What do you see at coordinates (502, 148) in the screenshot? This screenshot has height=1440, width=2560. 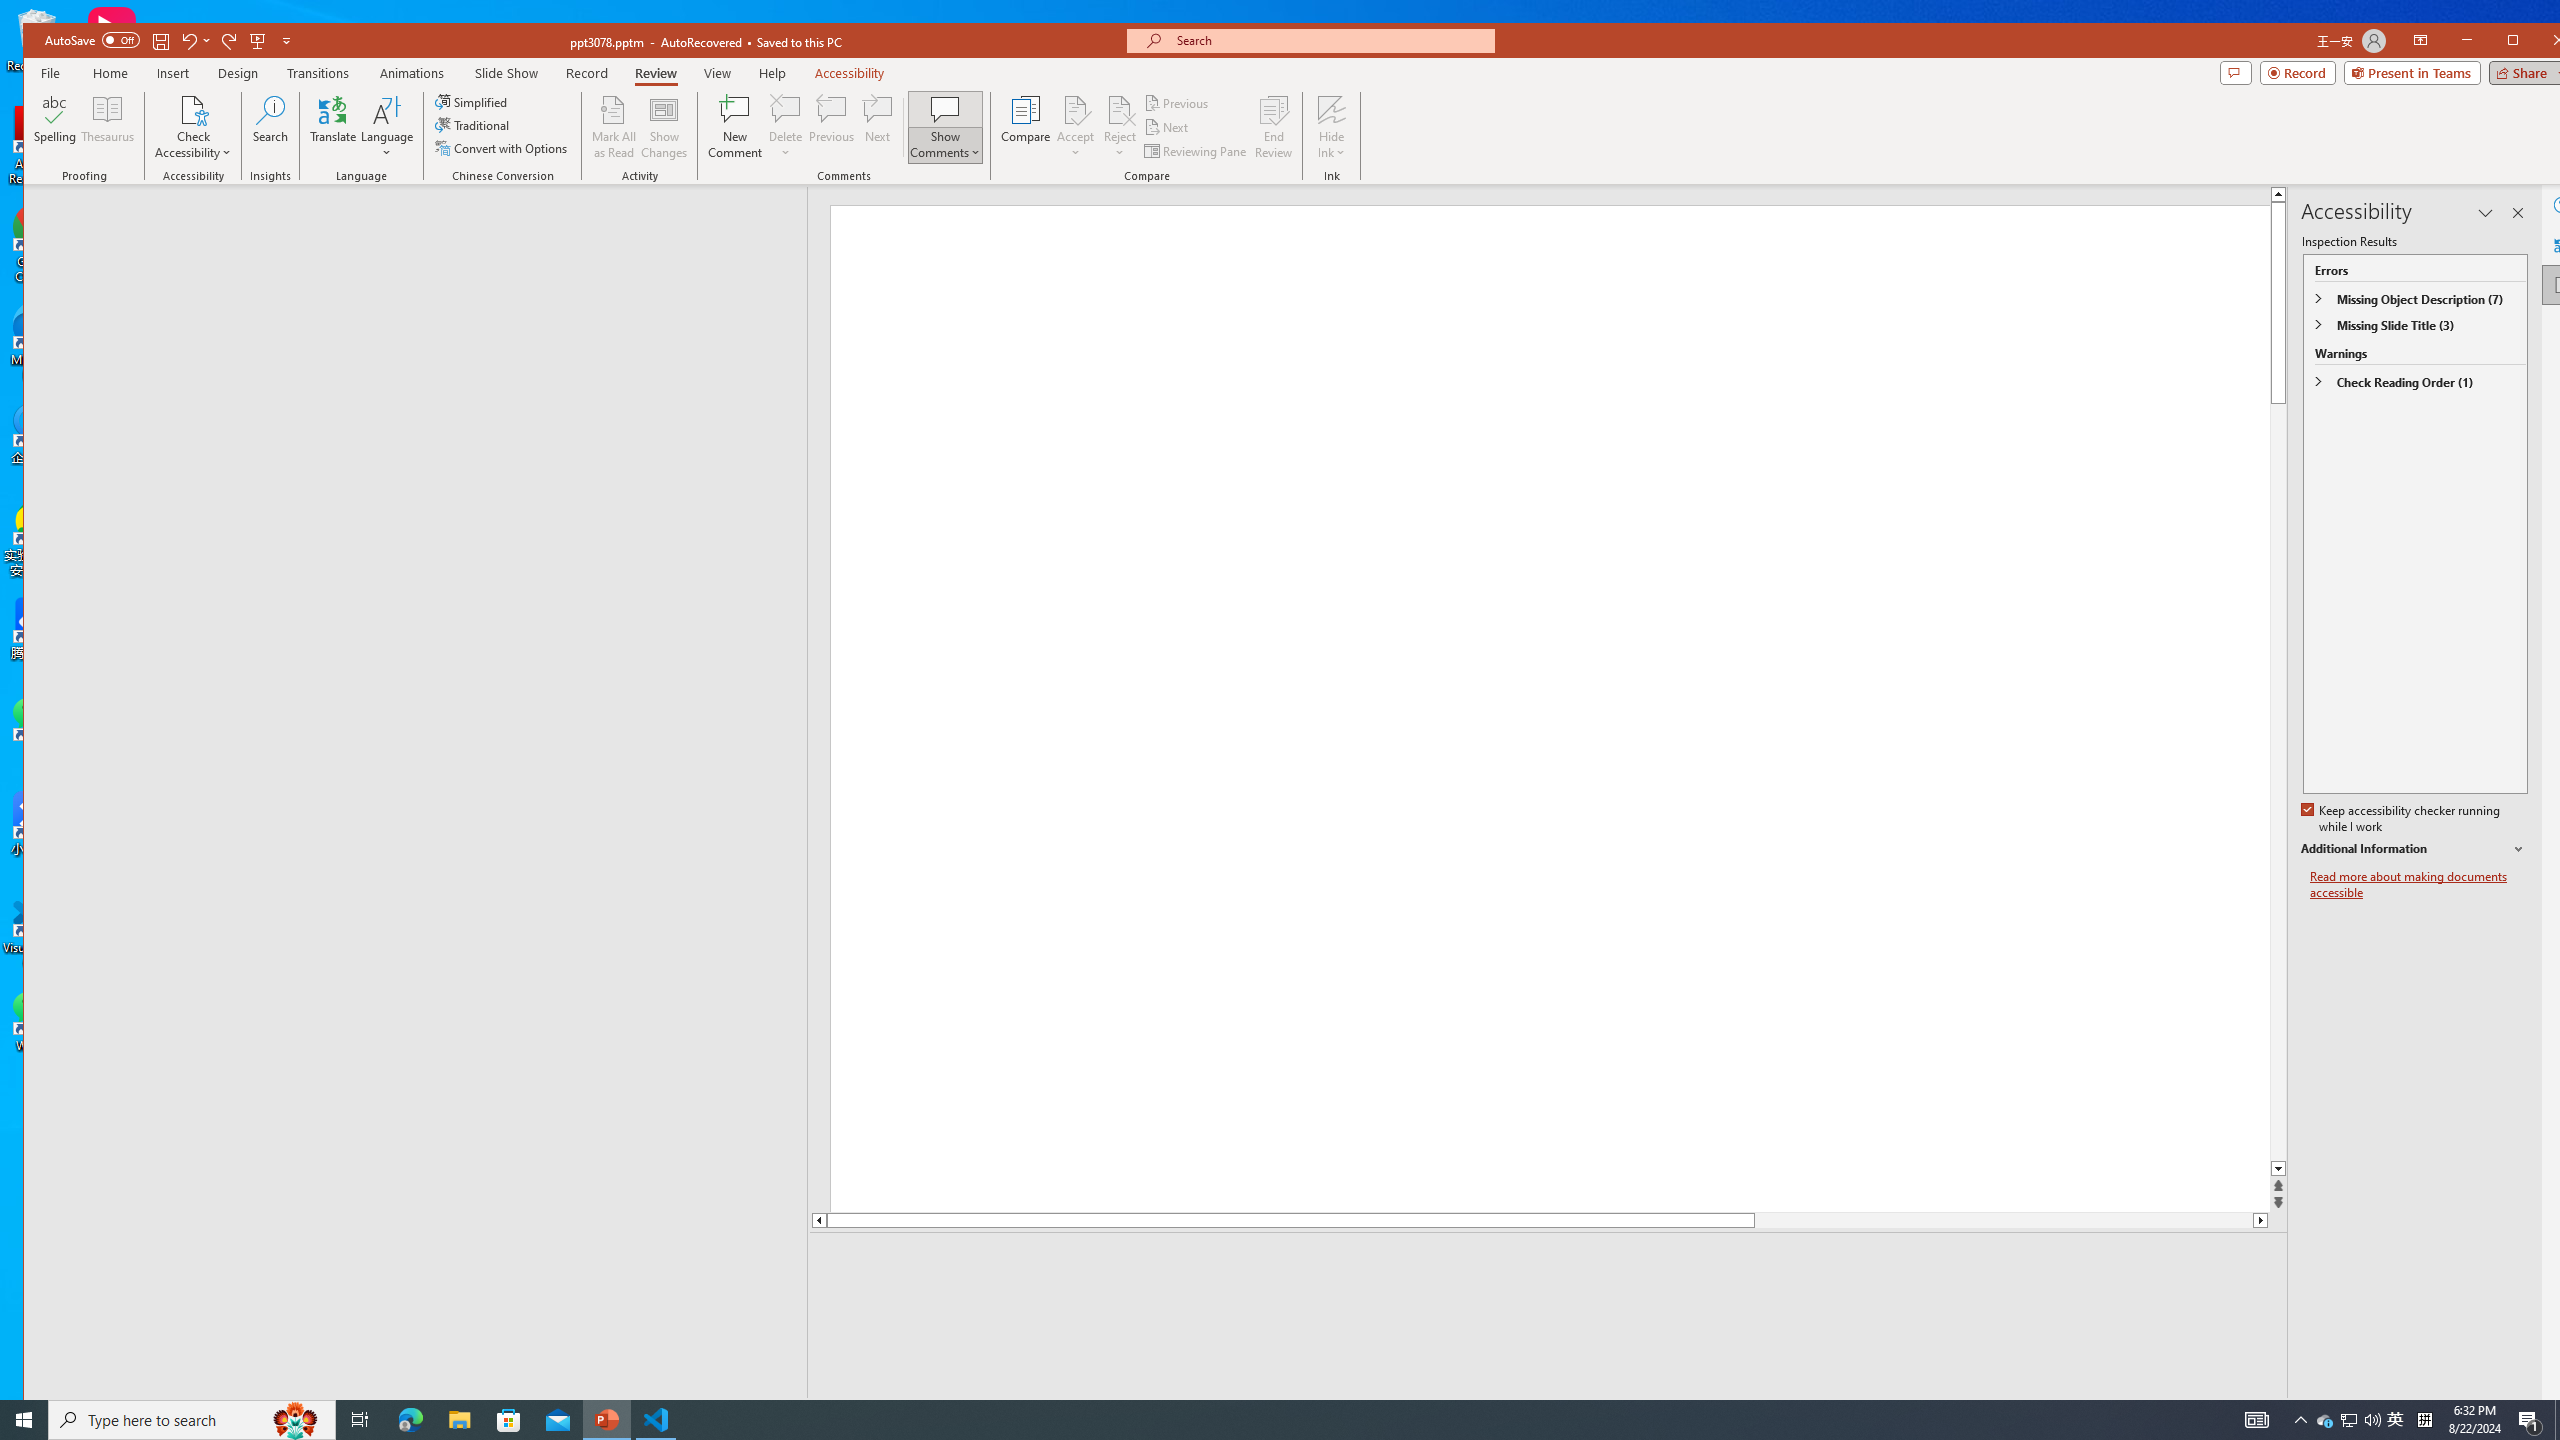 I see `Convert with Options...` at bounding box center [502, 148].